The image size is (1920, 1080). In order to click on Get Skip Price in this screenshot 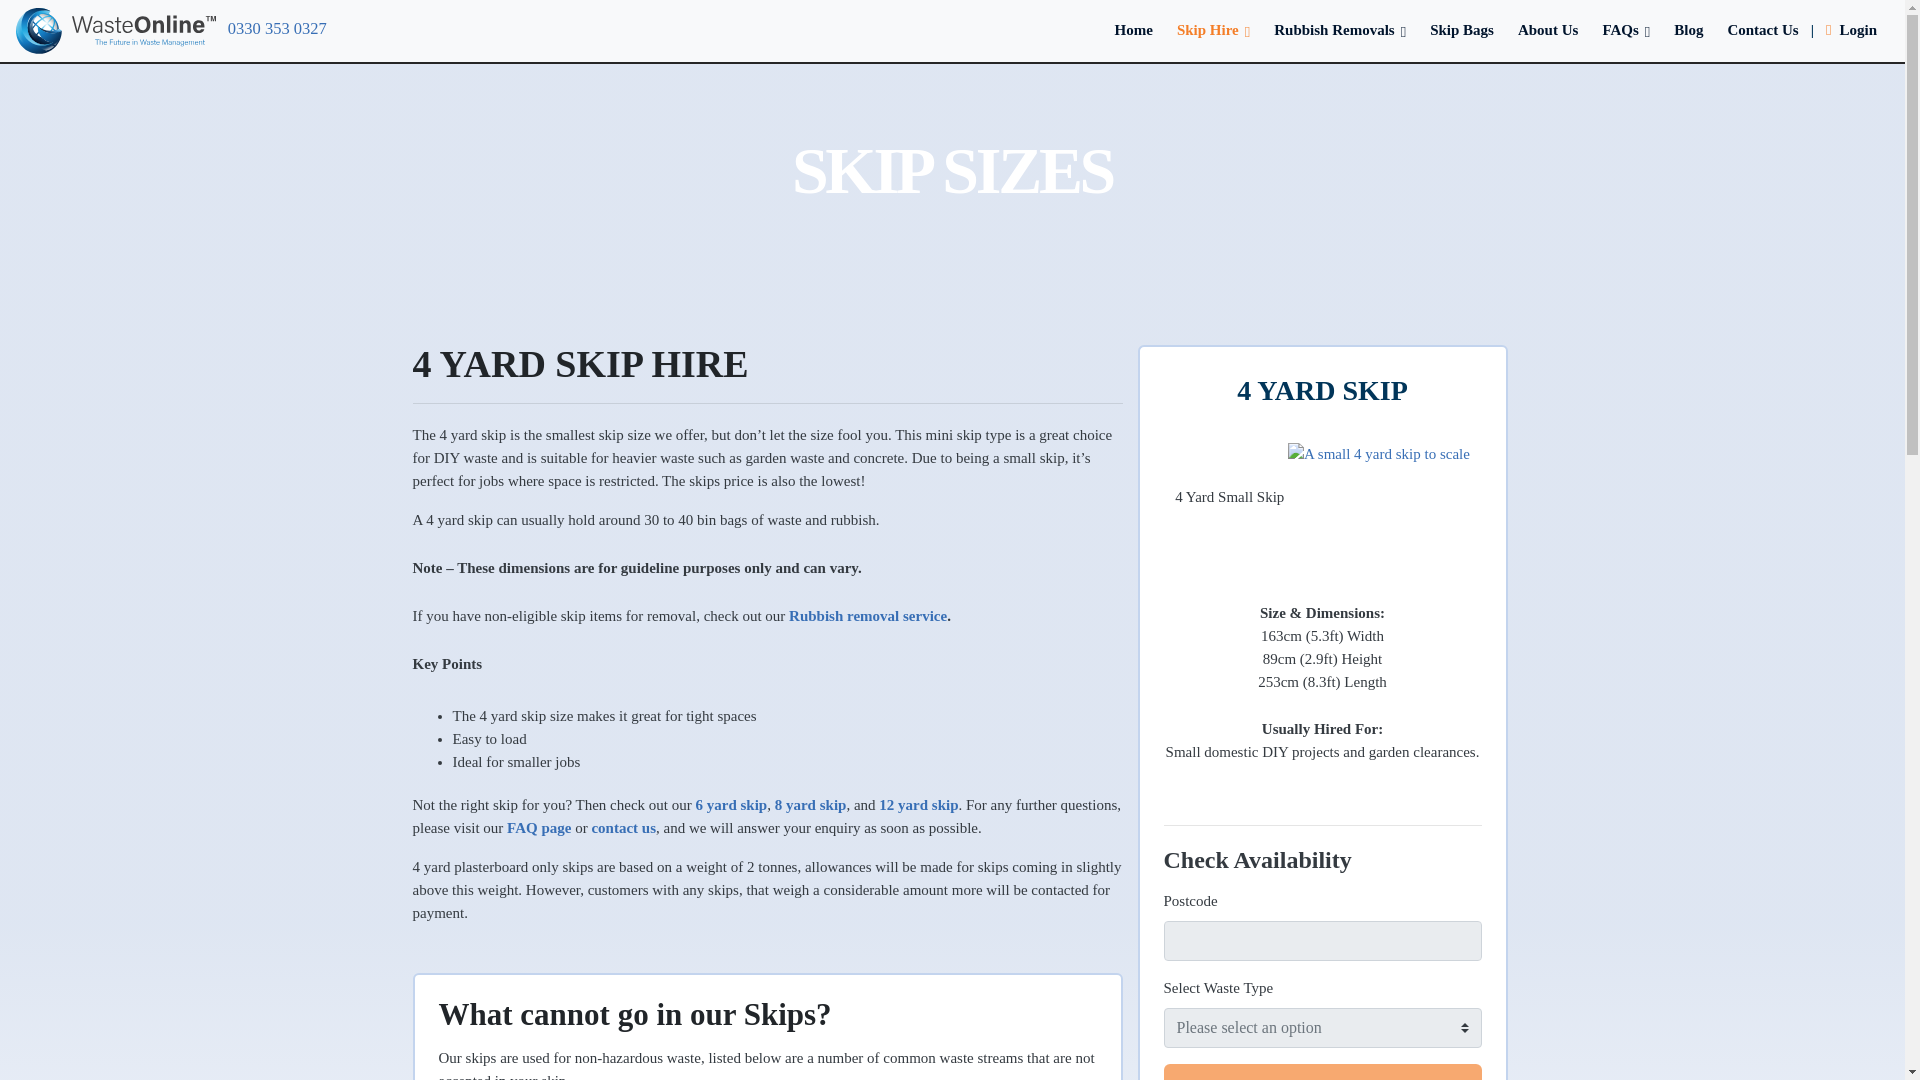, I will do `click(1322, 1072)`.